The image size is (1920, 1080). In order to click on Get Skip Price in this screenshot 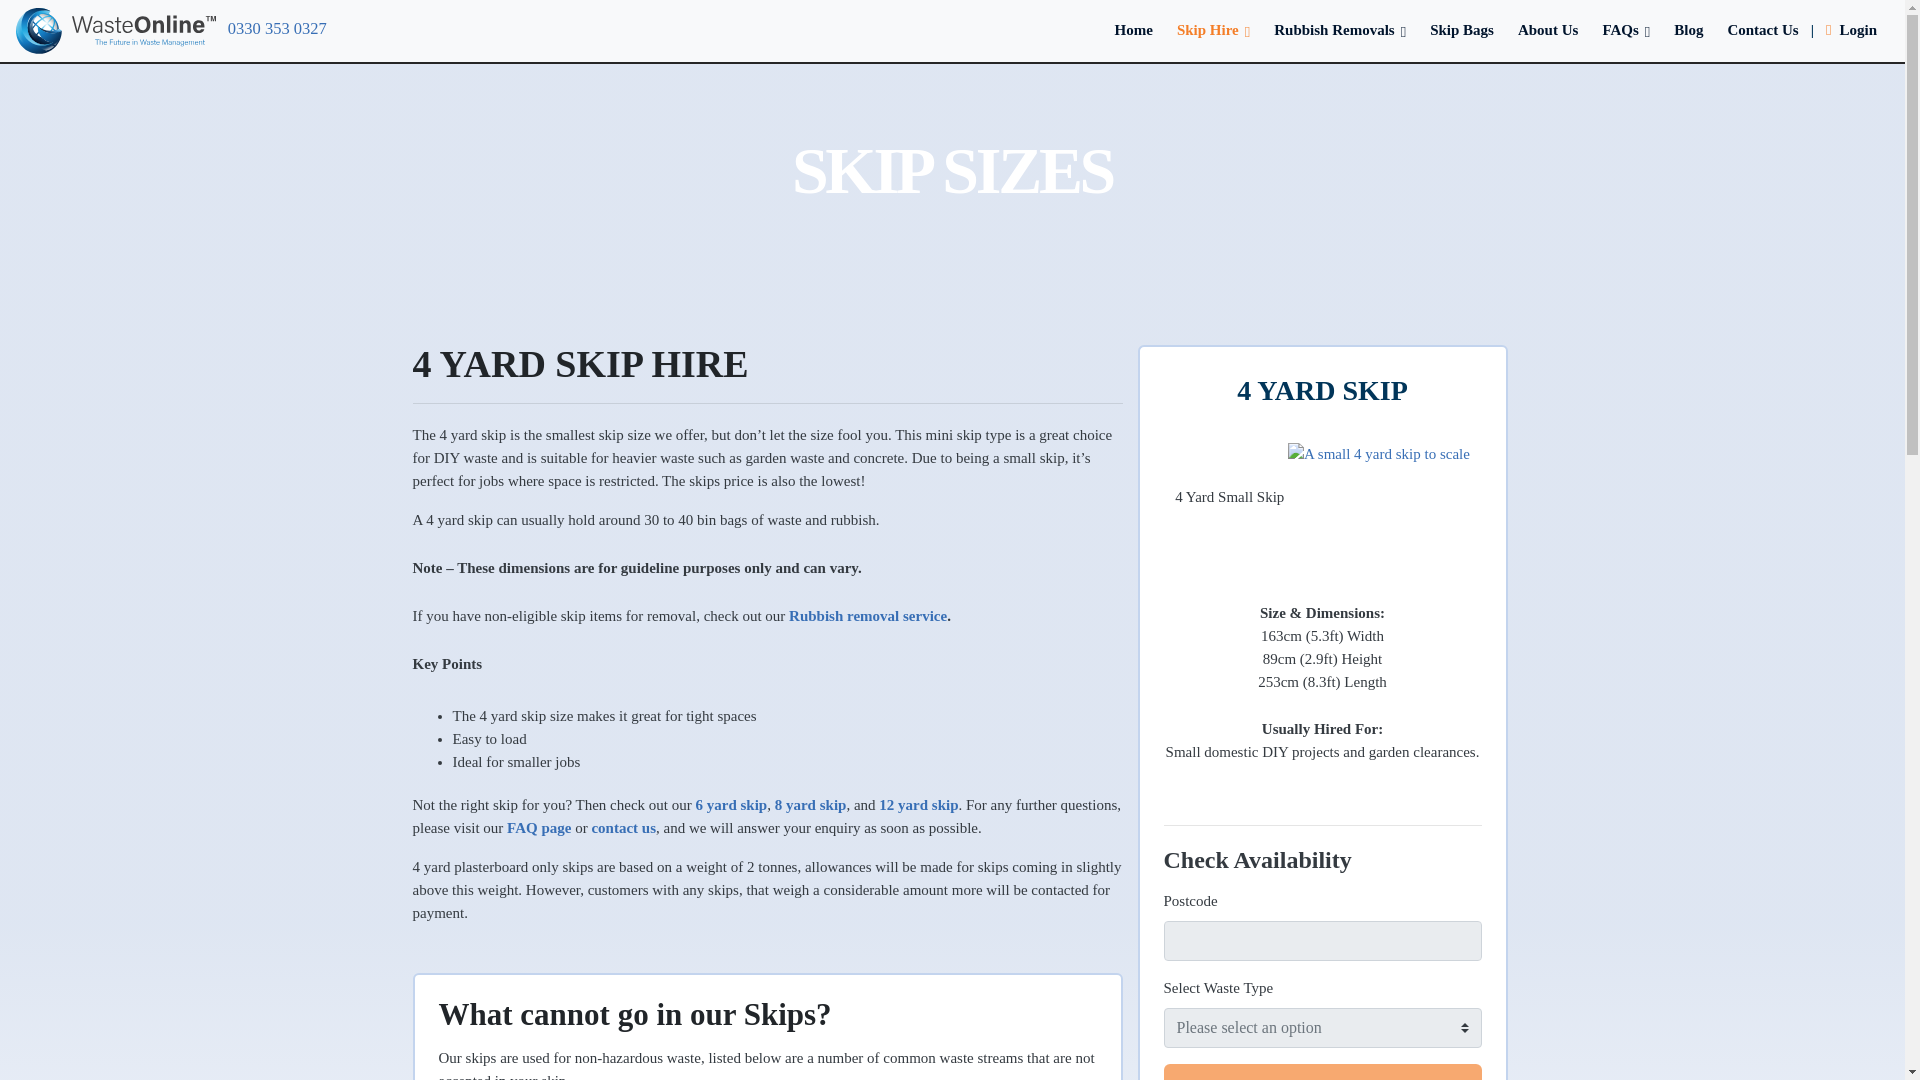, I will do `click(1322, 1072)`.